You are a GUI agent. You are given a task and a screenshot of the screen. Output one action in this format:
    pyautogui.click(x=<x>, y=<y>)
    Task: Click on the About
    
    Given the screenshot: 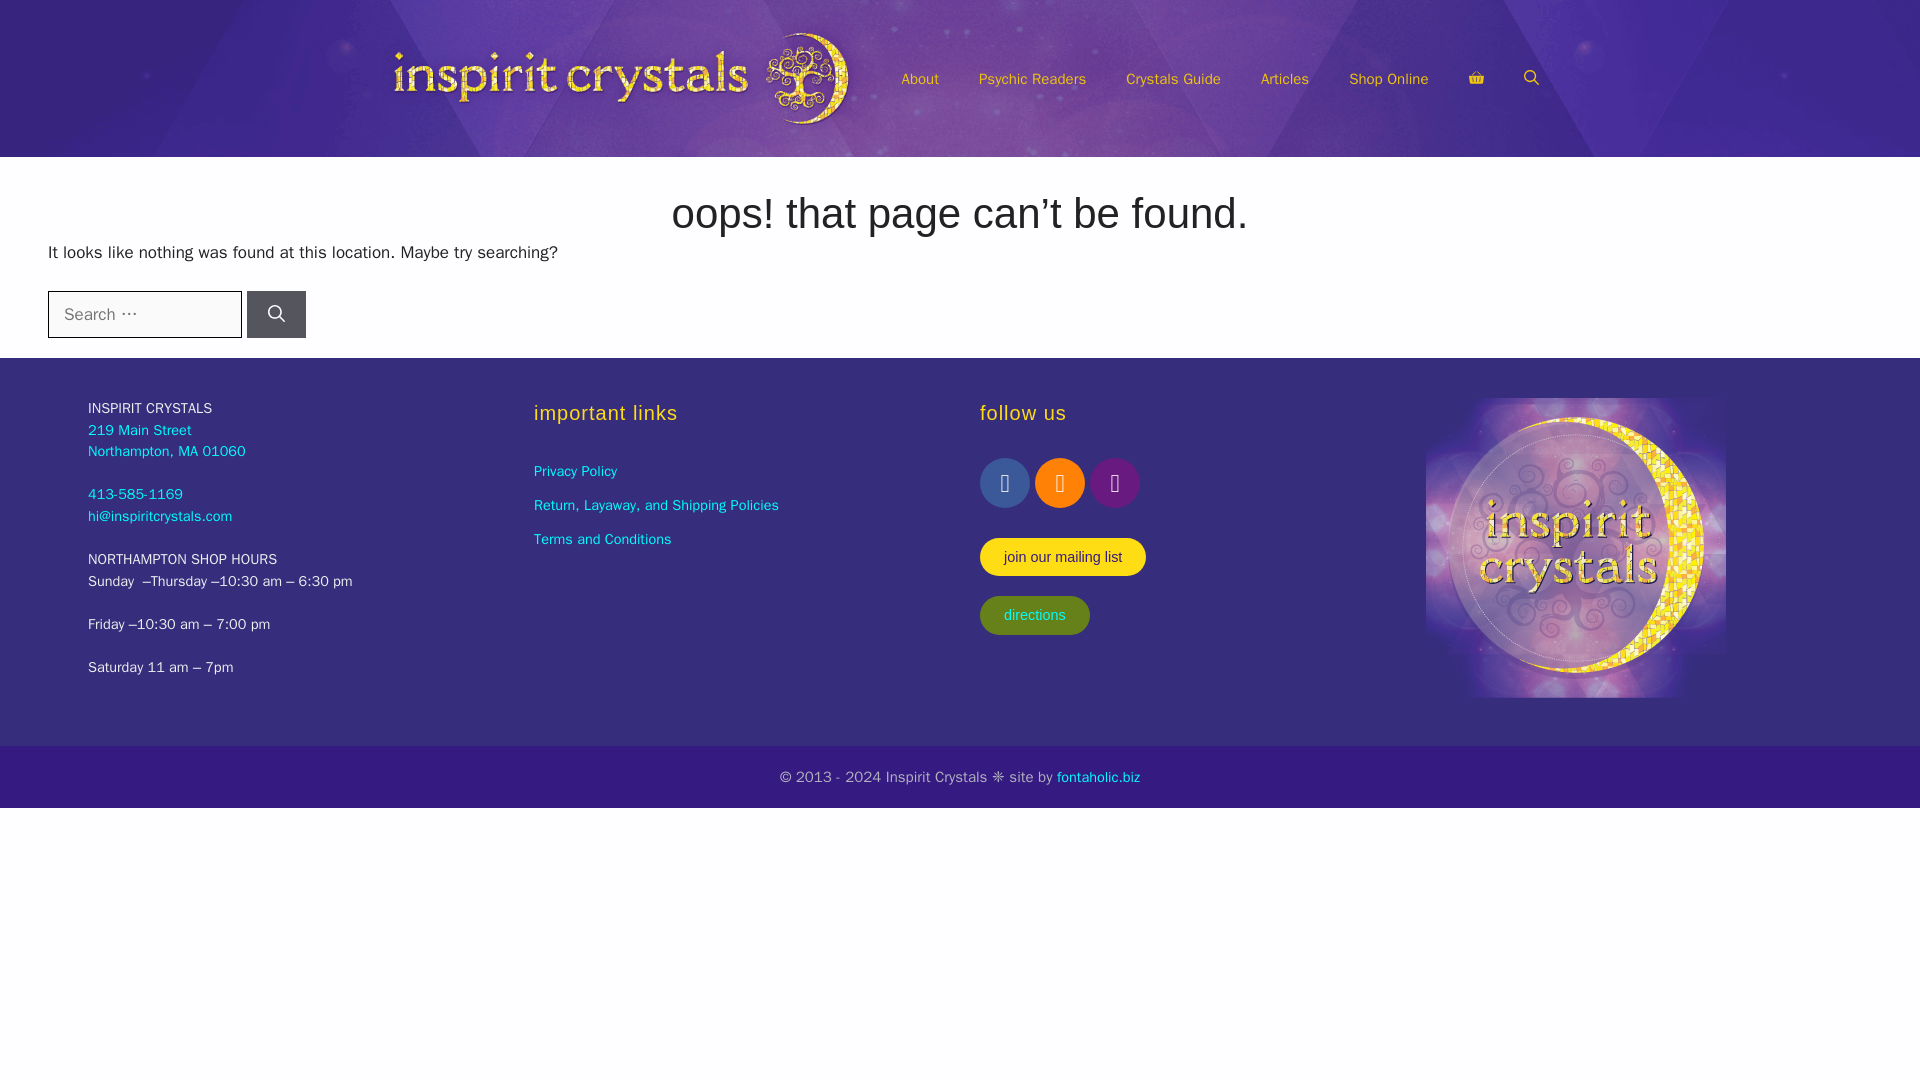 What is the action you would take?
    pyautogui.click(x=1284, y=78)
    